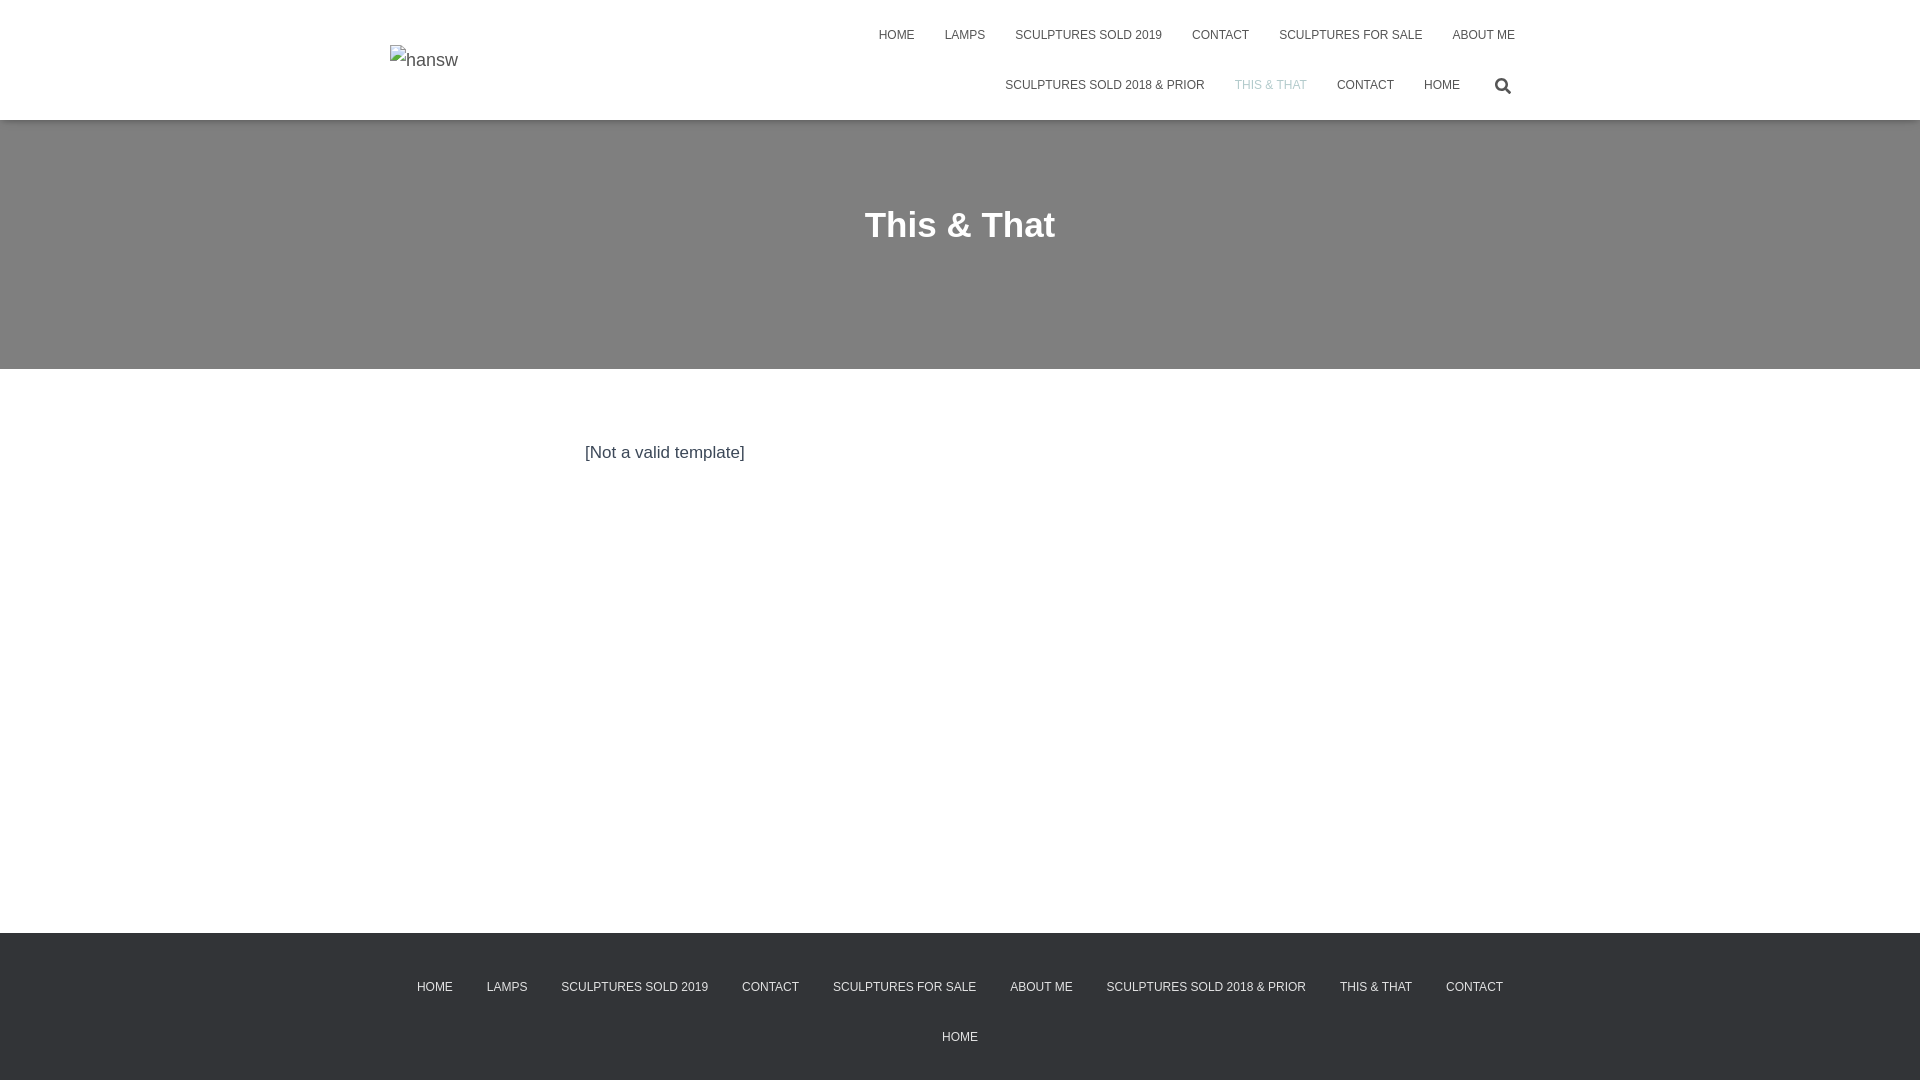 This screenshot has width=1920, height=1080. I want to click on HOME, so click(435, 988).